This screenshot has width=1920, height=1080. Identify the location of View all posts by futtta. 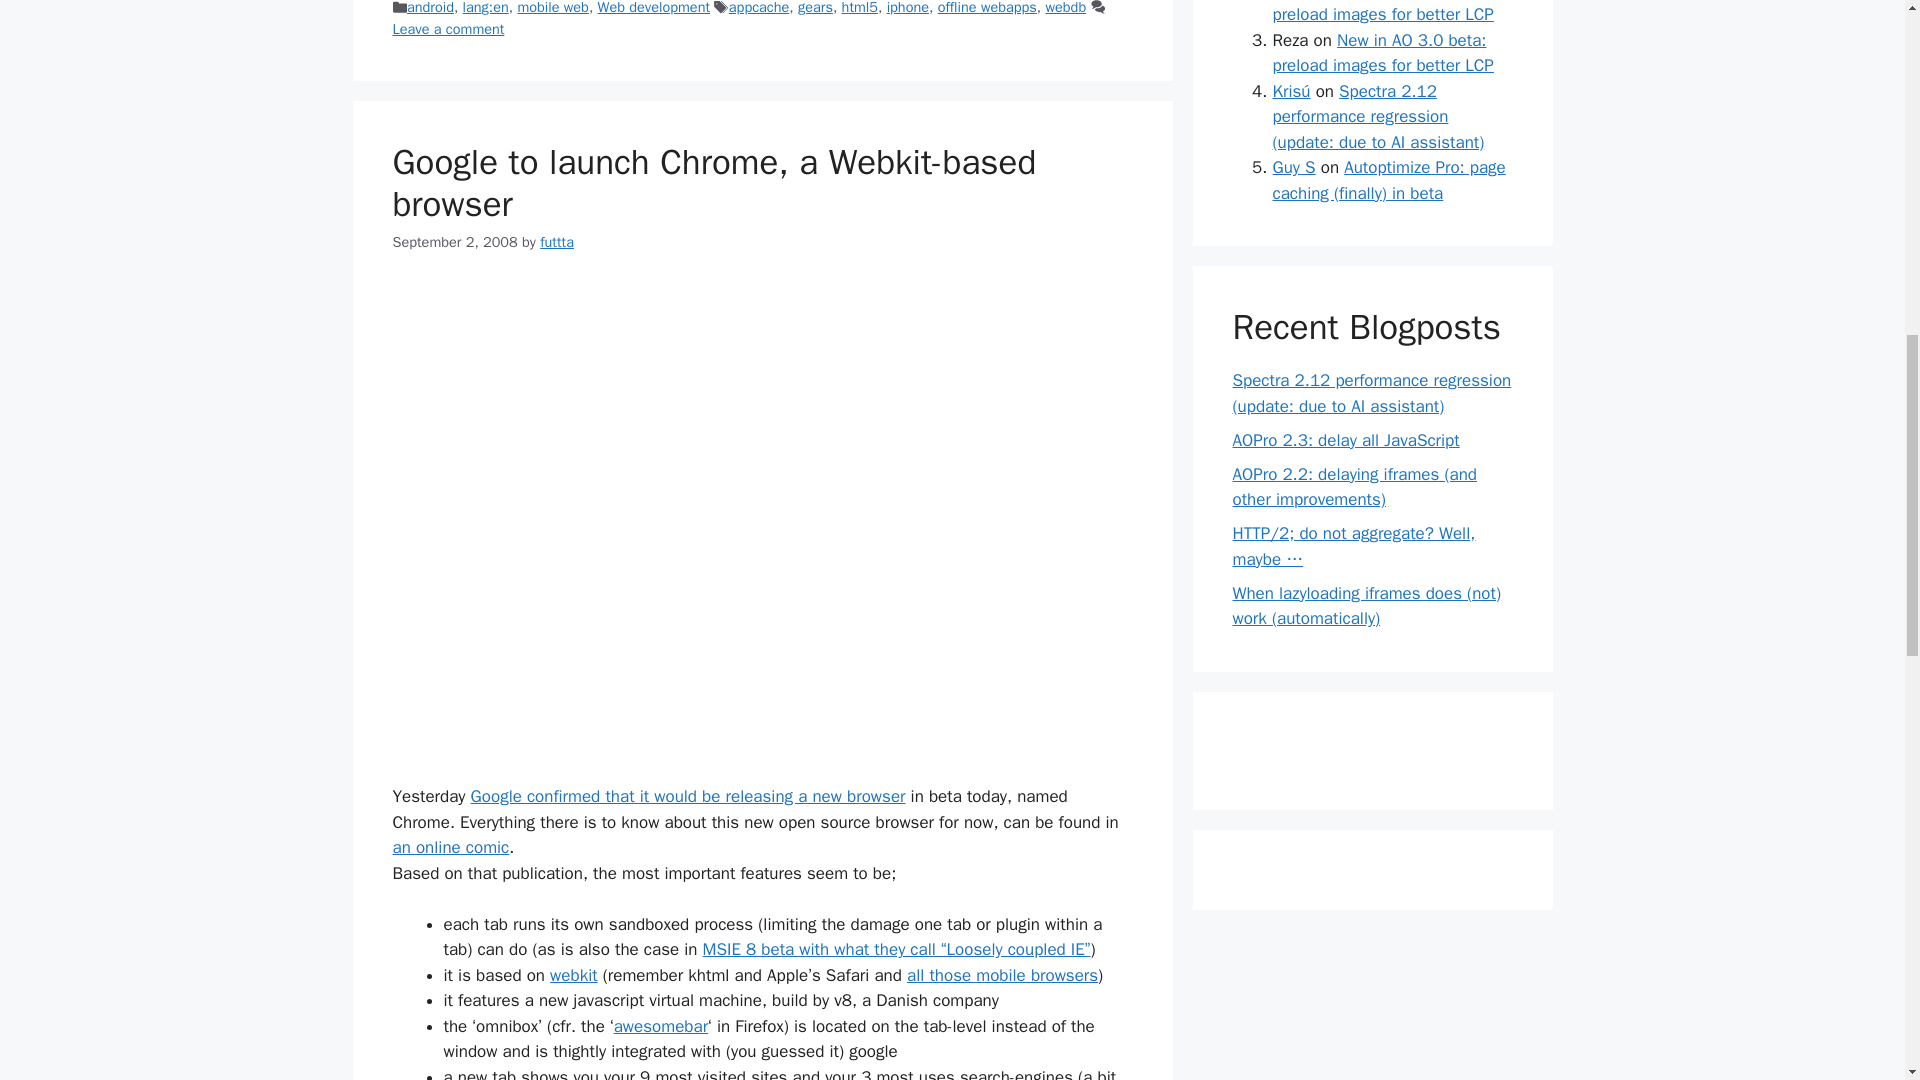
(556, 242).